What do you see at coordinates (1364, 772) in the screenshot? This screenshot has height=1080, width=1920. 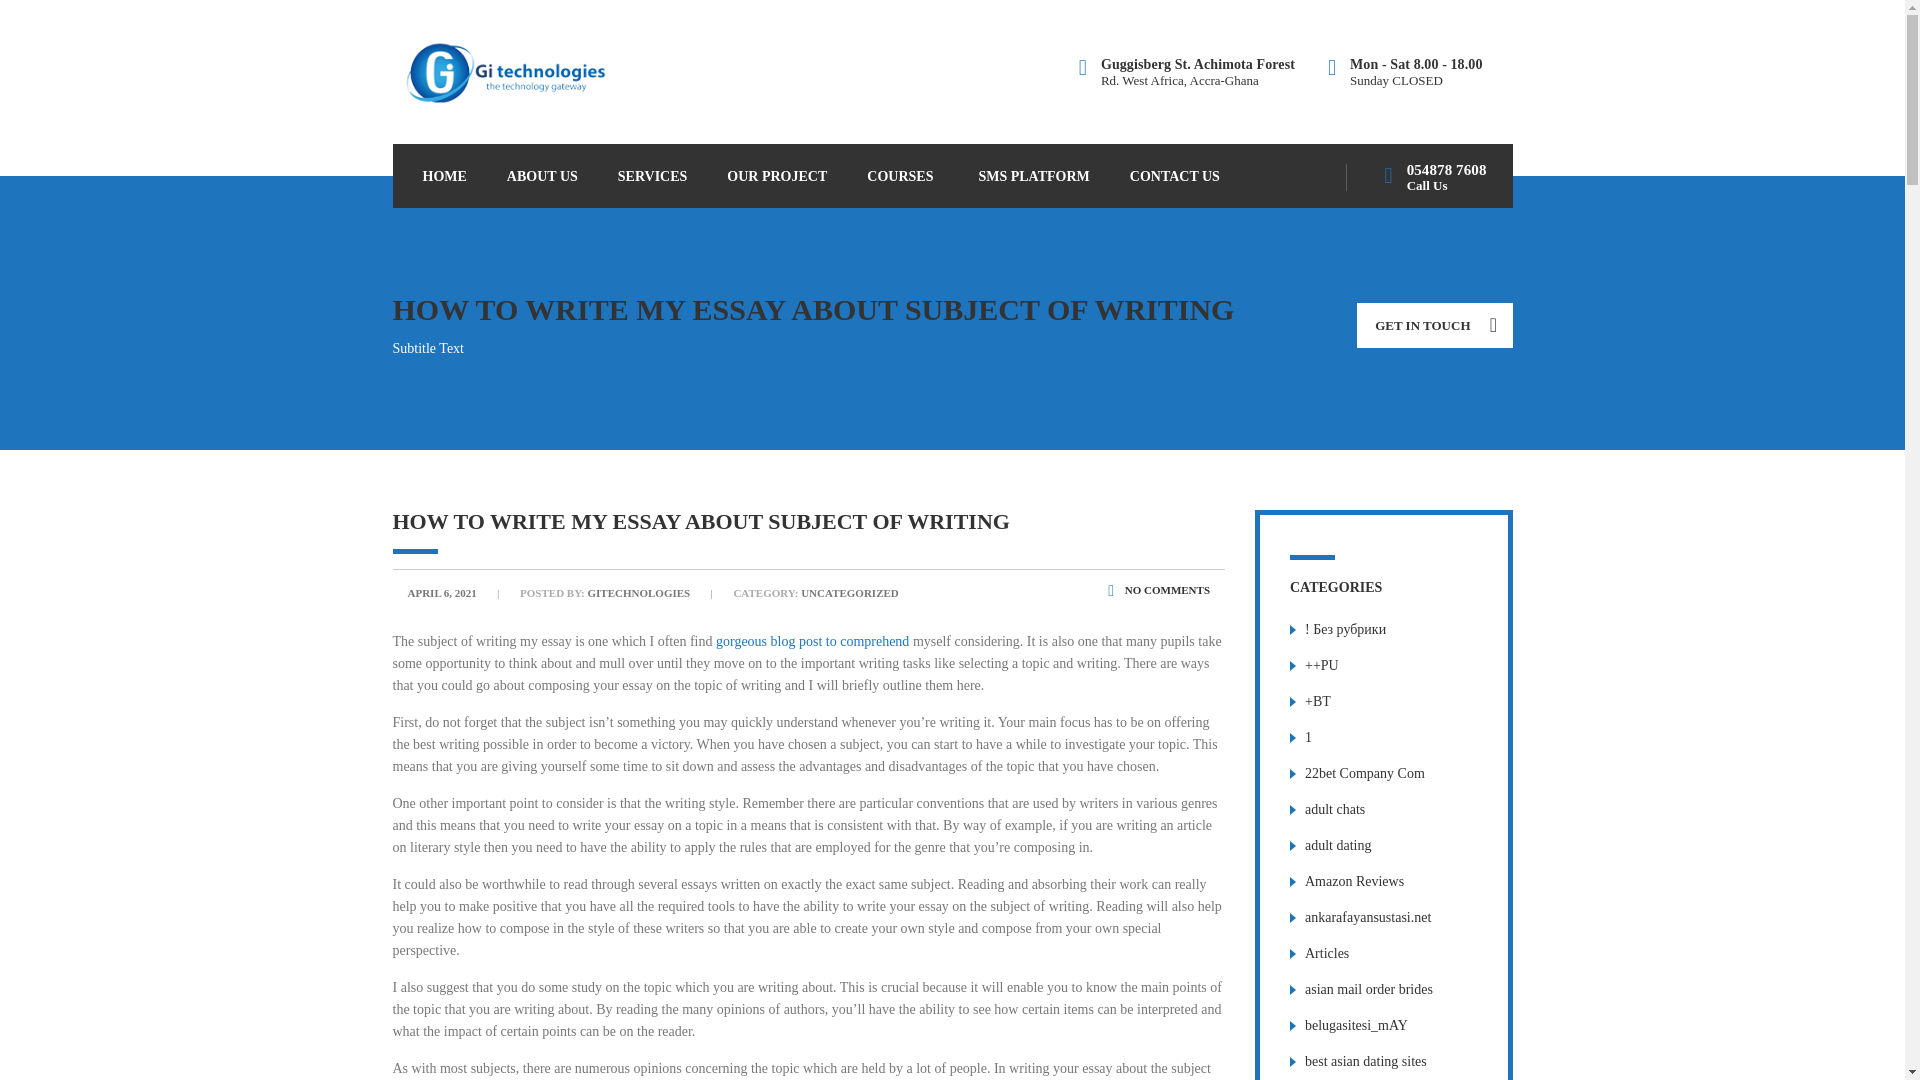 I see `22bet Company Com` at bounding box center [1364, 772].